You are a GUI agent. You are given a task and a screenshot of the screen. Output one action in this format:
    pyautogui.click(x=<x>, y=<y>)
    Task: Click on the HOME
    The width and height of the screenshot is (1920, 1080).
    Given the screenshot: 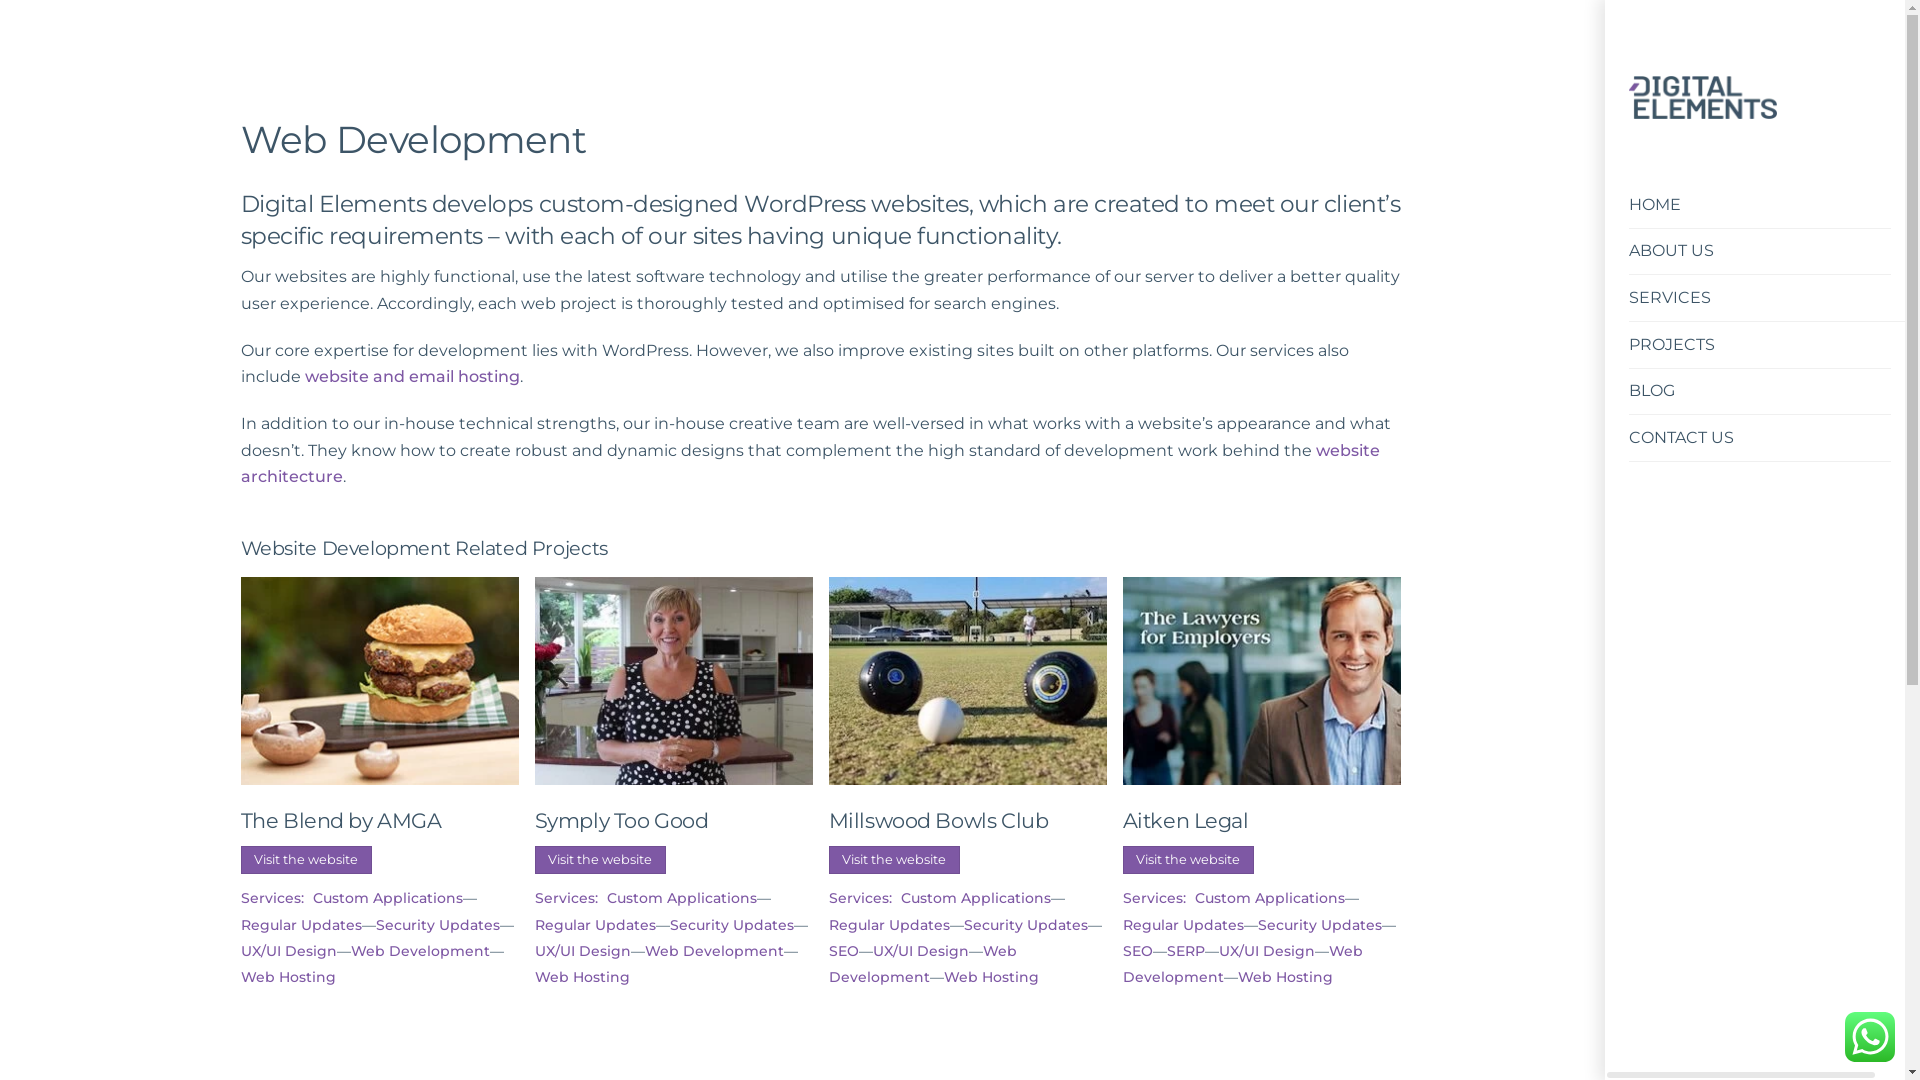 What is the action you would take?
    pyautogui.click(x=1760, y=206)
    